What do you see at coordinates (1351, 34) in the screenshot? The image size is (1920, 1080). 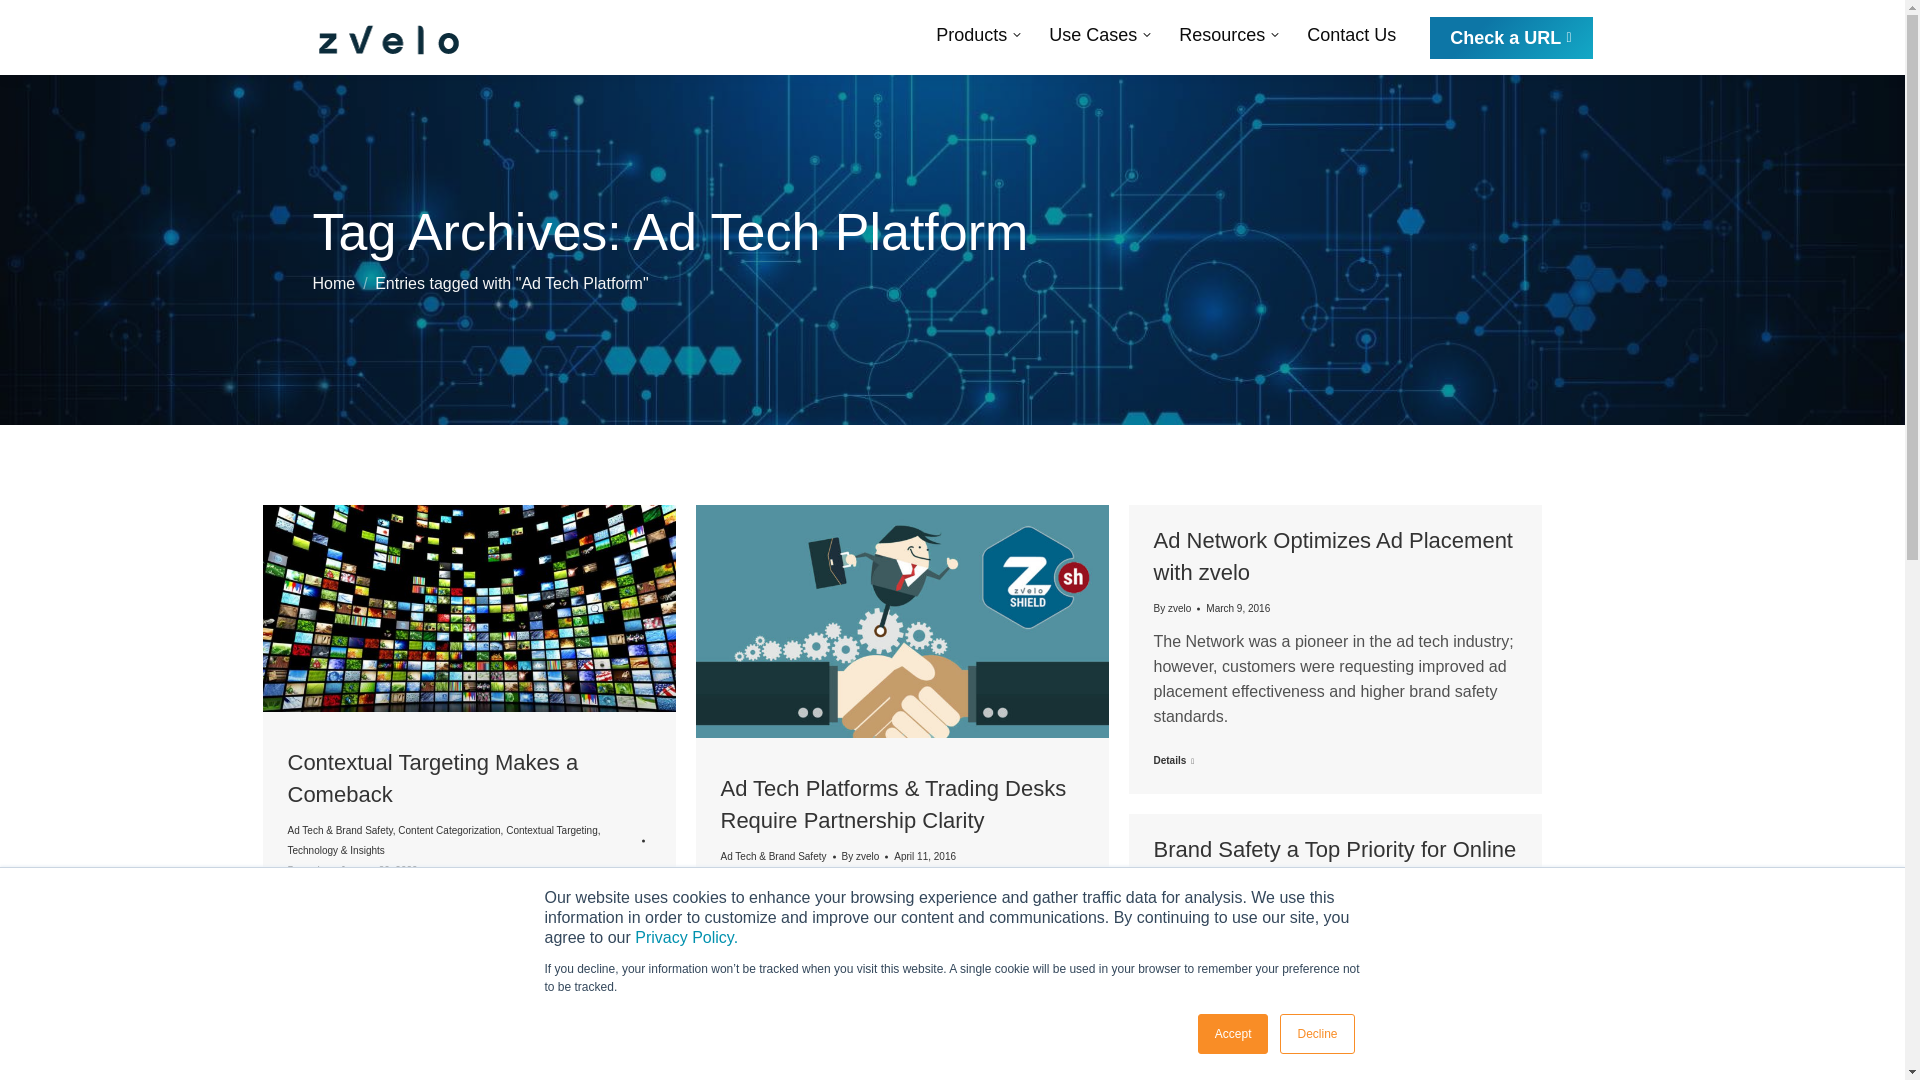 I see `Contact Us` at bounding box center [1351, 34].